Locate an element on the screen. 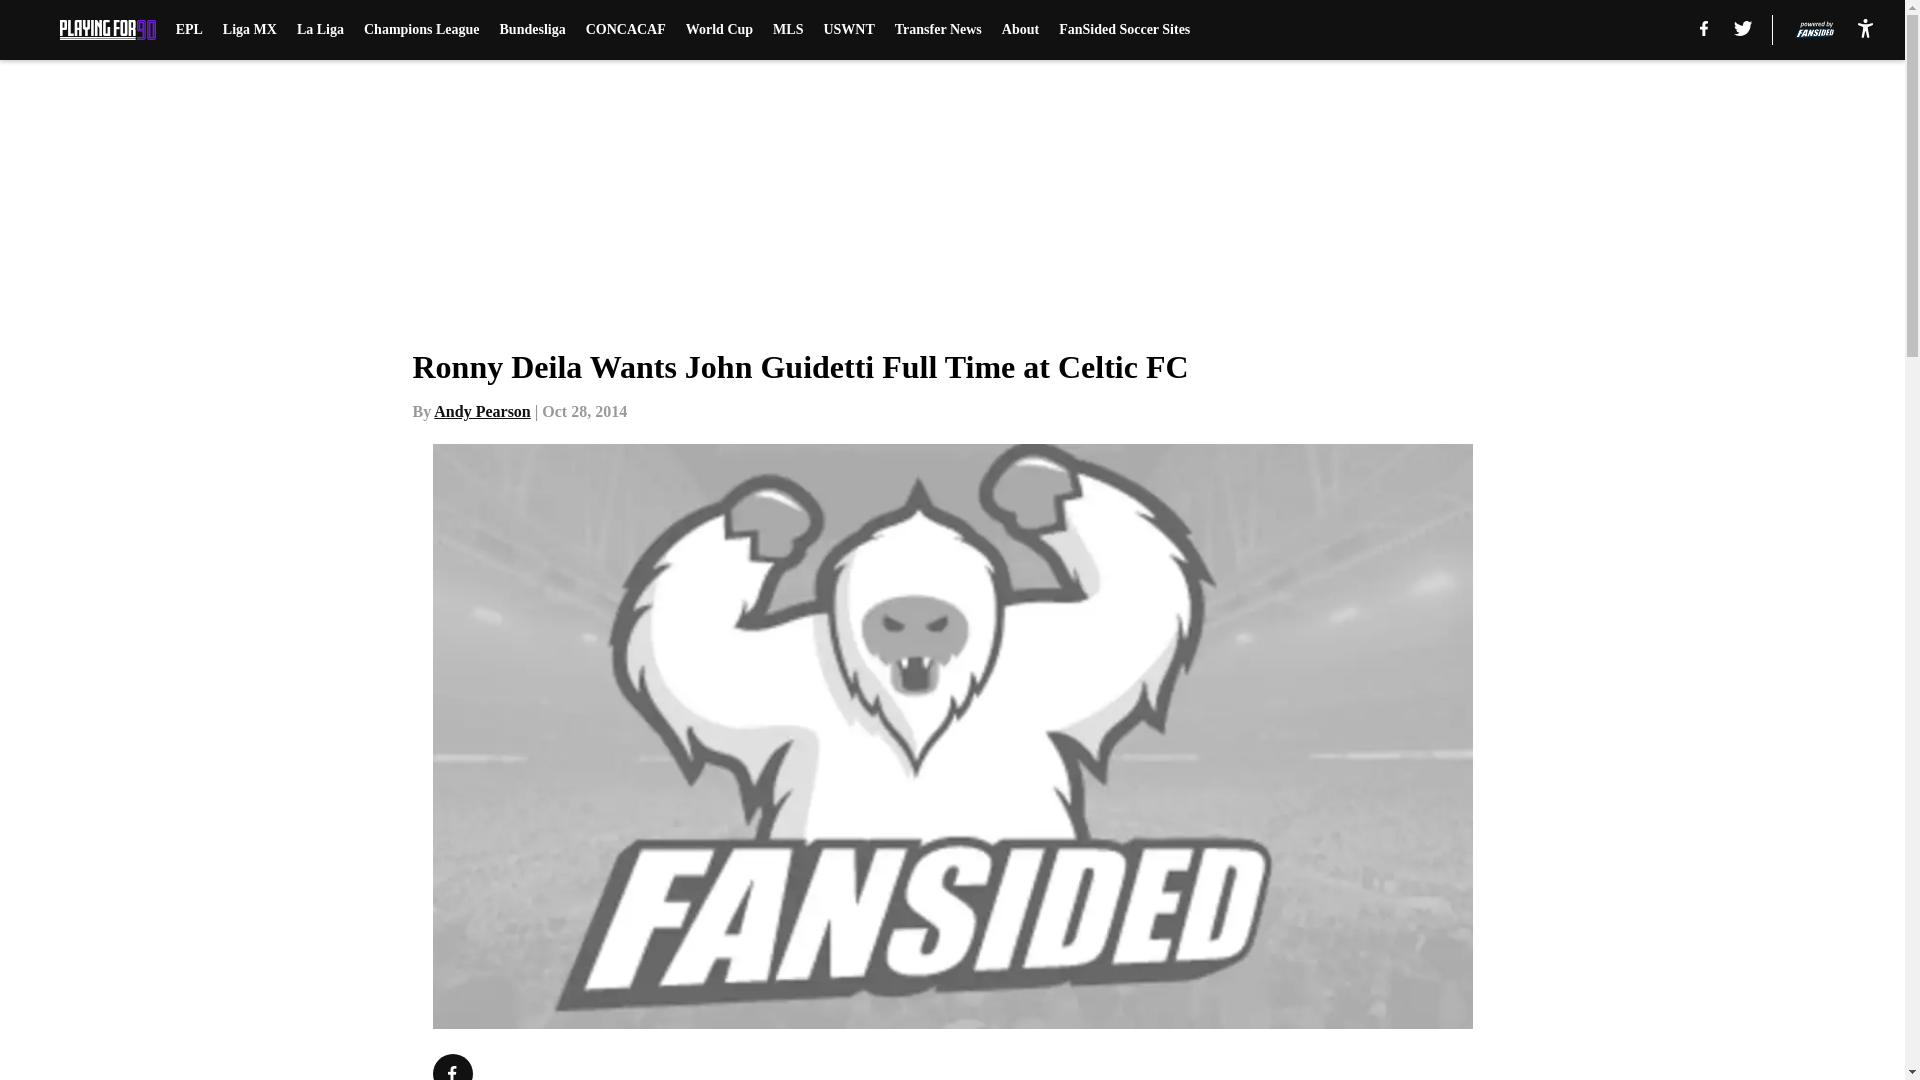 Image resolution: width=1920 pixels, height=1080 pixels. La Liga is located at coordinates (320, 30).